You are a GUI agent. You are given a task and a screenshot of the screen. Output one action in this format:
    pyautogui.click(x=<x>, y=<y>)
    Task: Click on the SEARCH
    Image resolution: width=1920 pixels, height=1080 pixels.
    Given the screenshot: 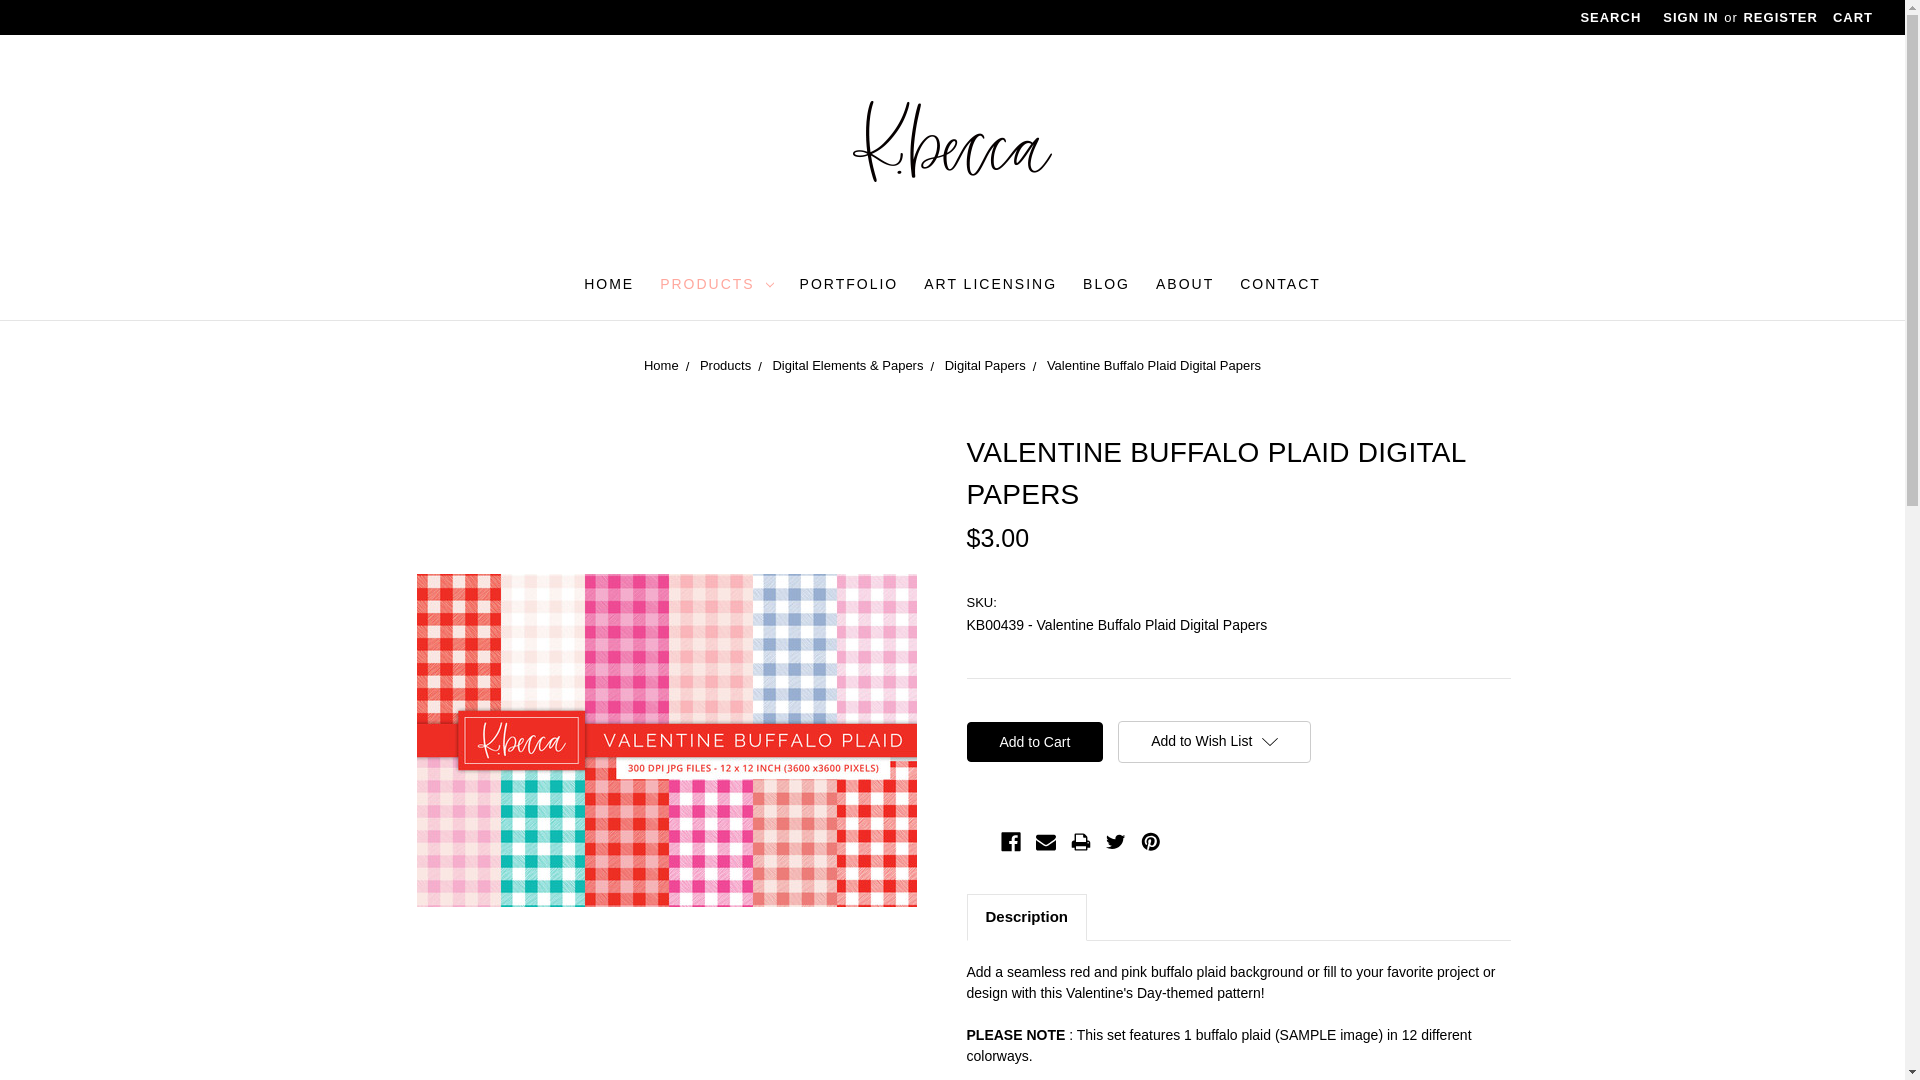 What is the action you would take?
    pyautogui.click(x=1610, y=21)
    